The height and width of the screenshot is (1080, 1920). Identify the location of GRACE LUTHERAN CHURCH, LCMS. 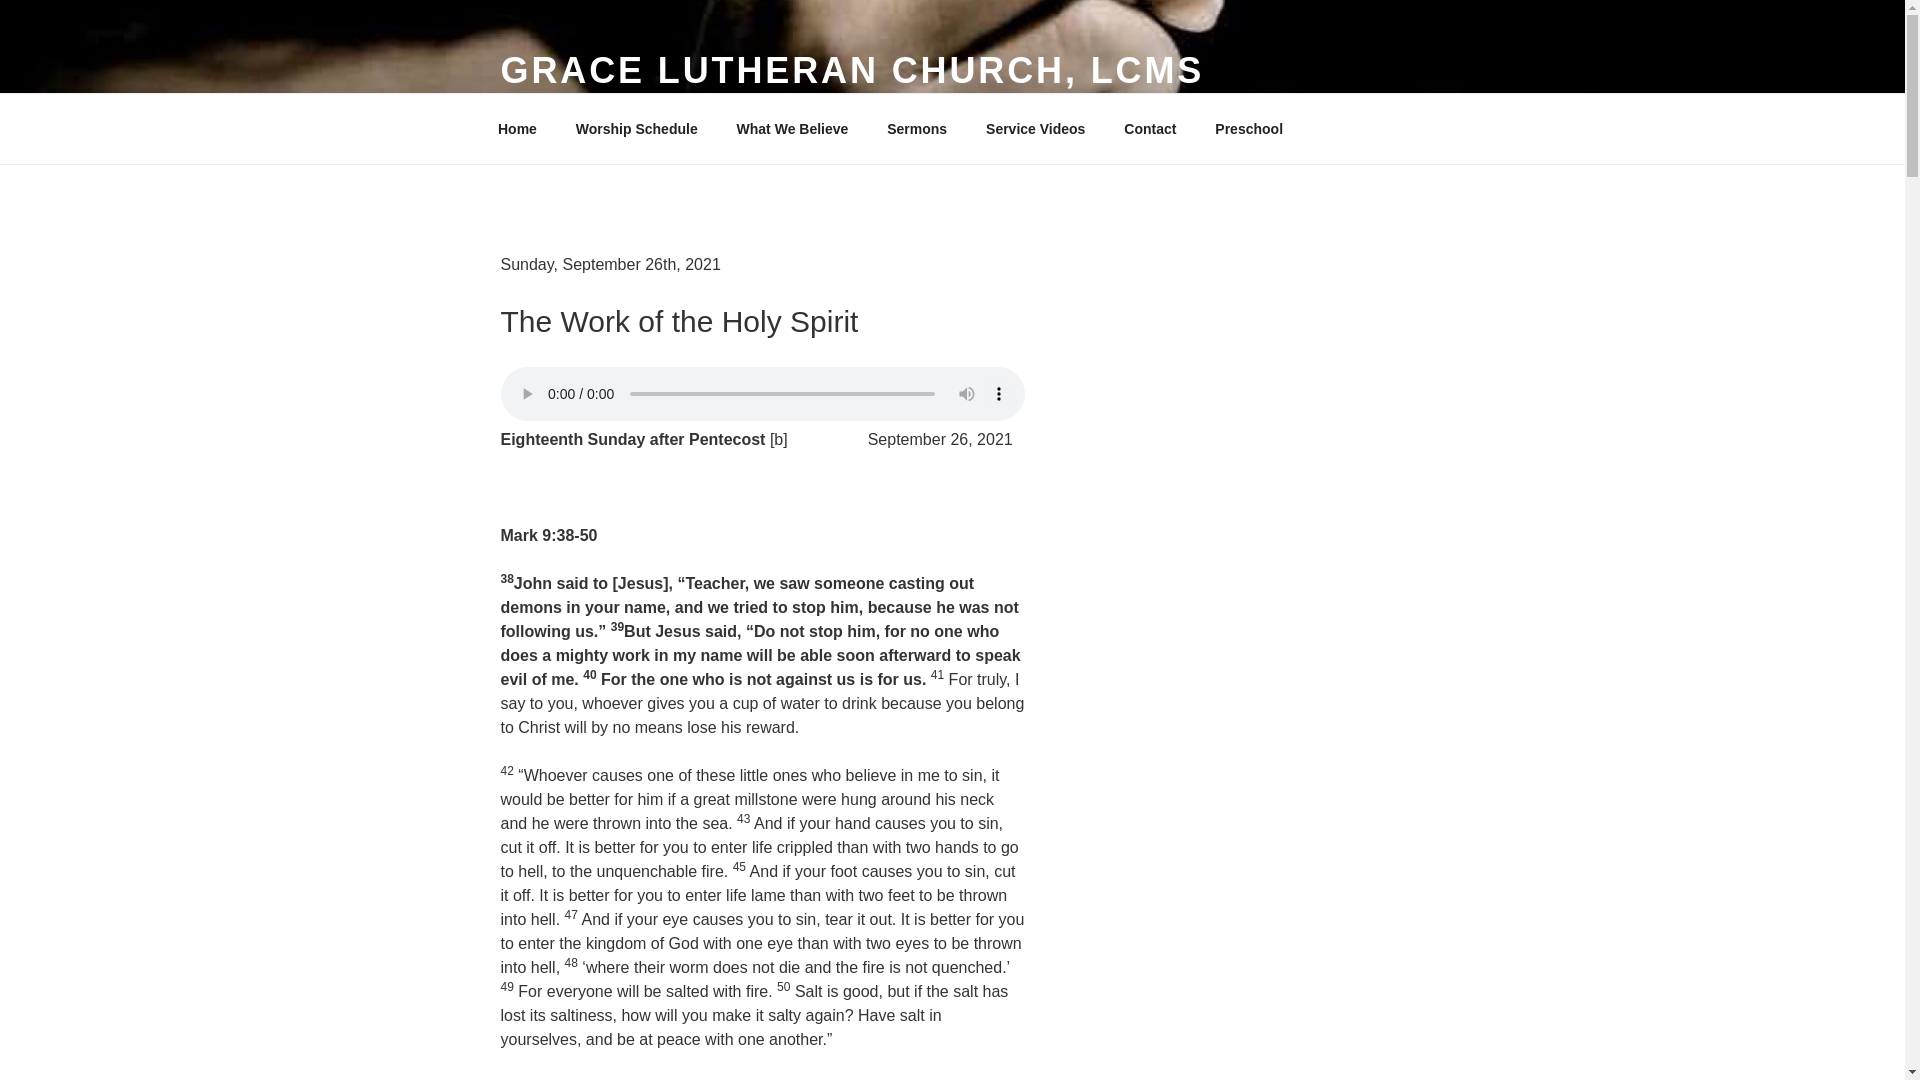
(851, 70).